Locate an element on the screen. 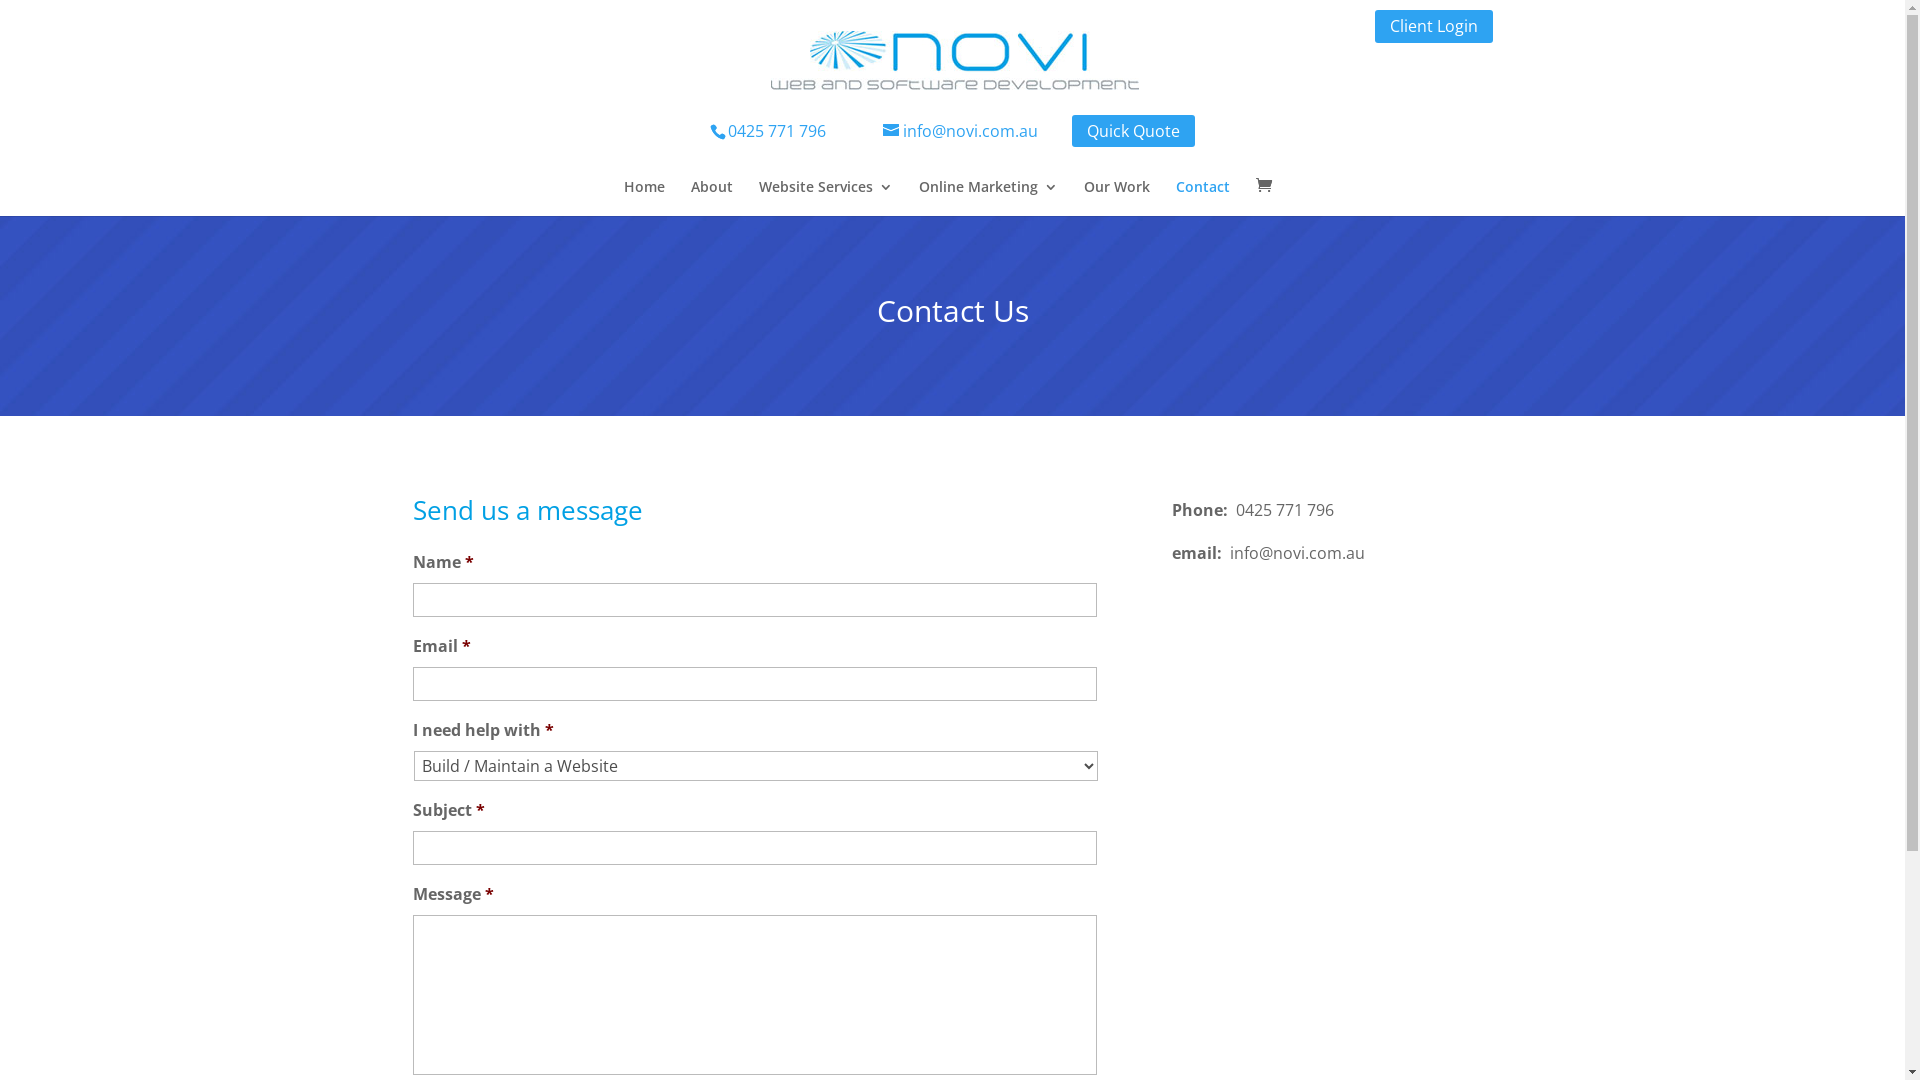 The image size is (1920, 1080). About is located at coordinates (711, 198).